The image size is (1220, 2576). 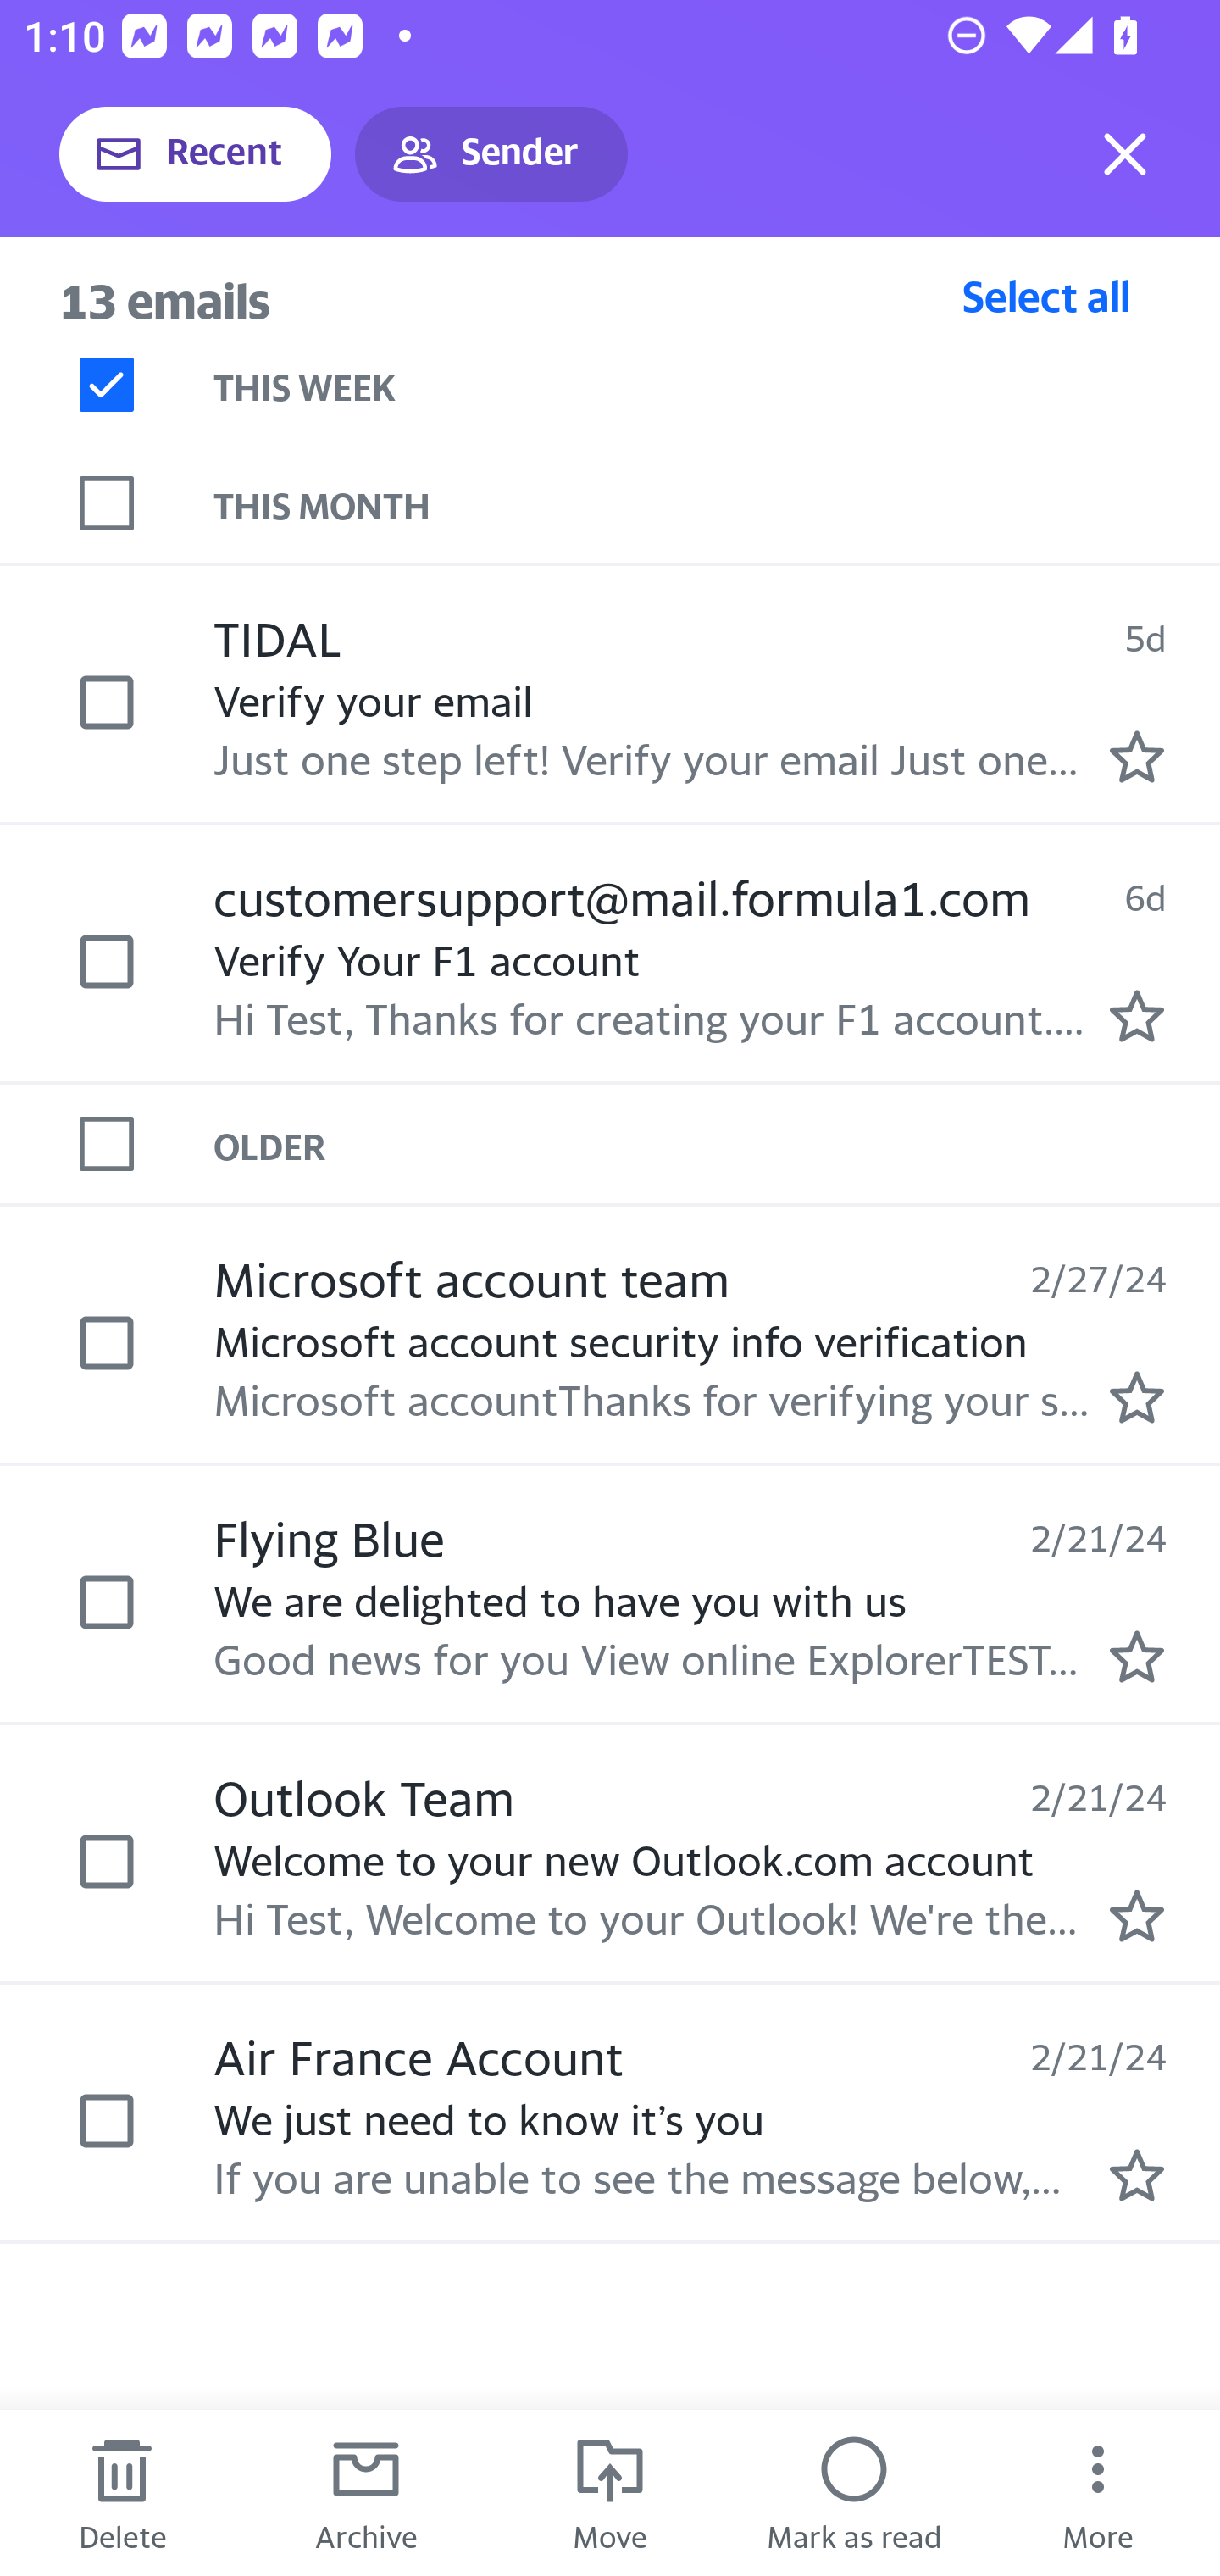 I want to click on Move, so click(x=610, y=2493).